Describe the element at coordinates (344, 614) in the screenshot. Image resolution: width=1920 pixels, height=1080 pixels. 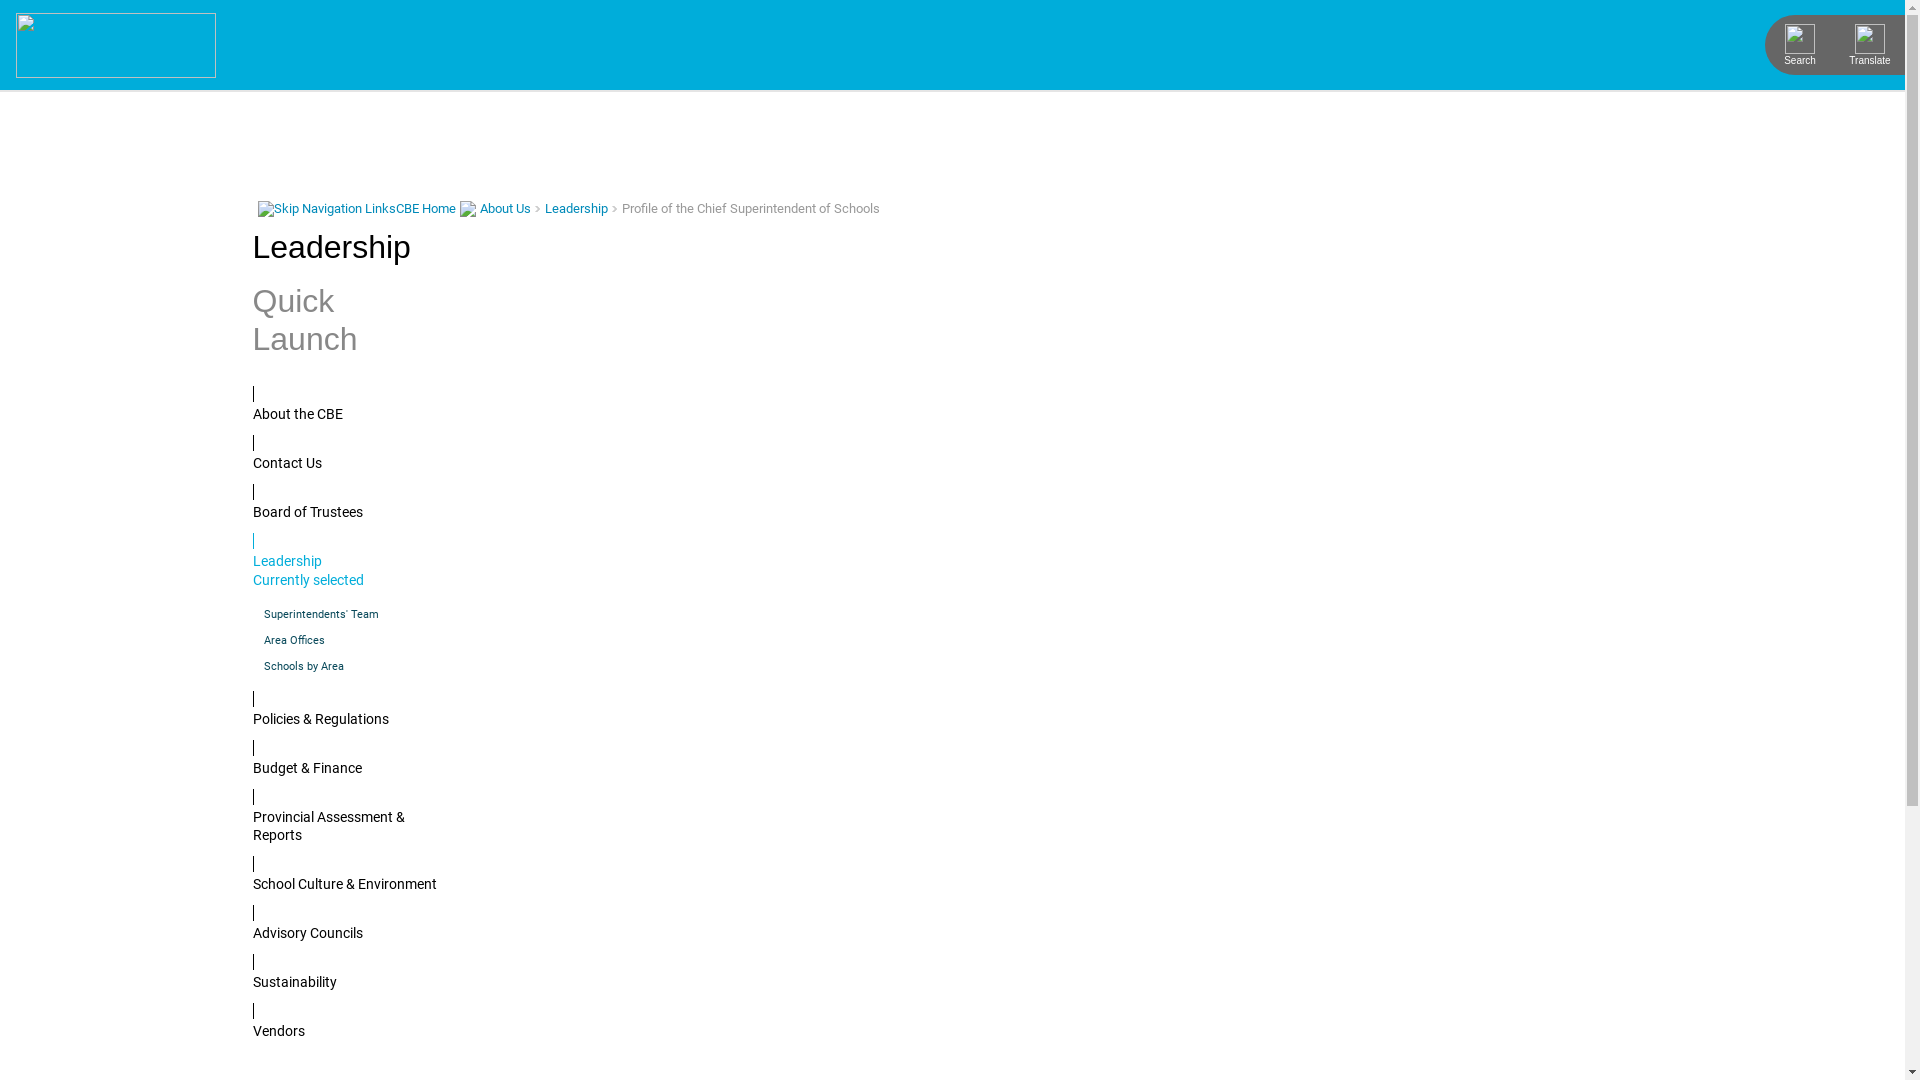
I see `Superintendents' Team` at that location.